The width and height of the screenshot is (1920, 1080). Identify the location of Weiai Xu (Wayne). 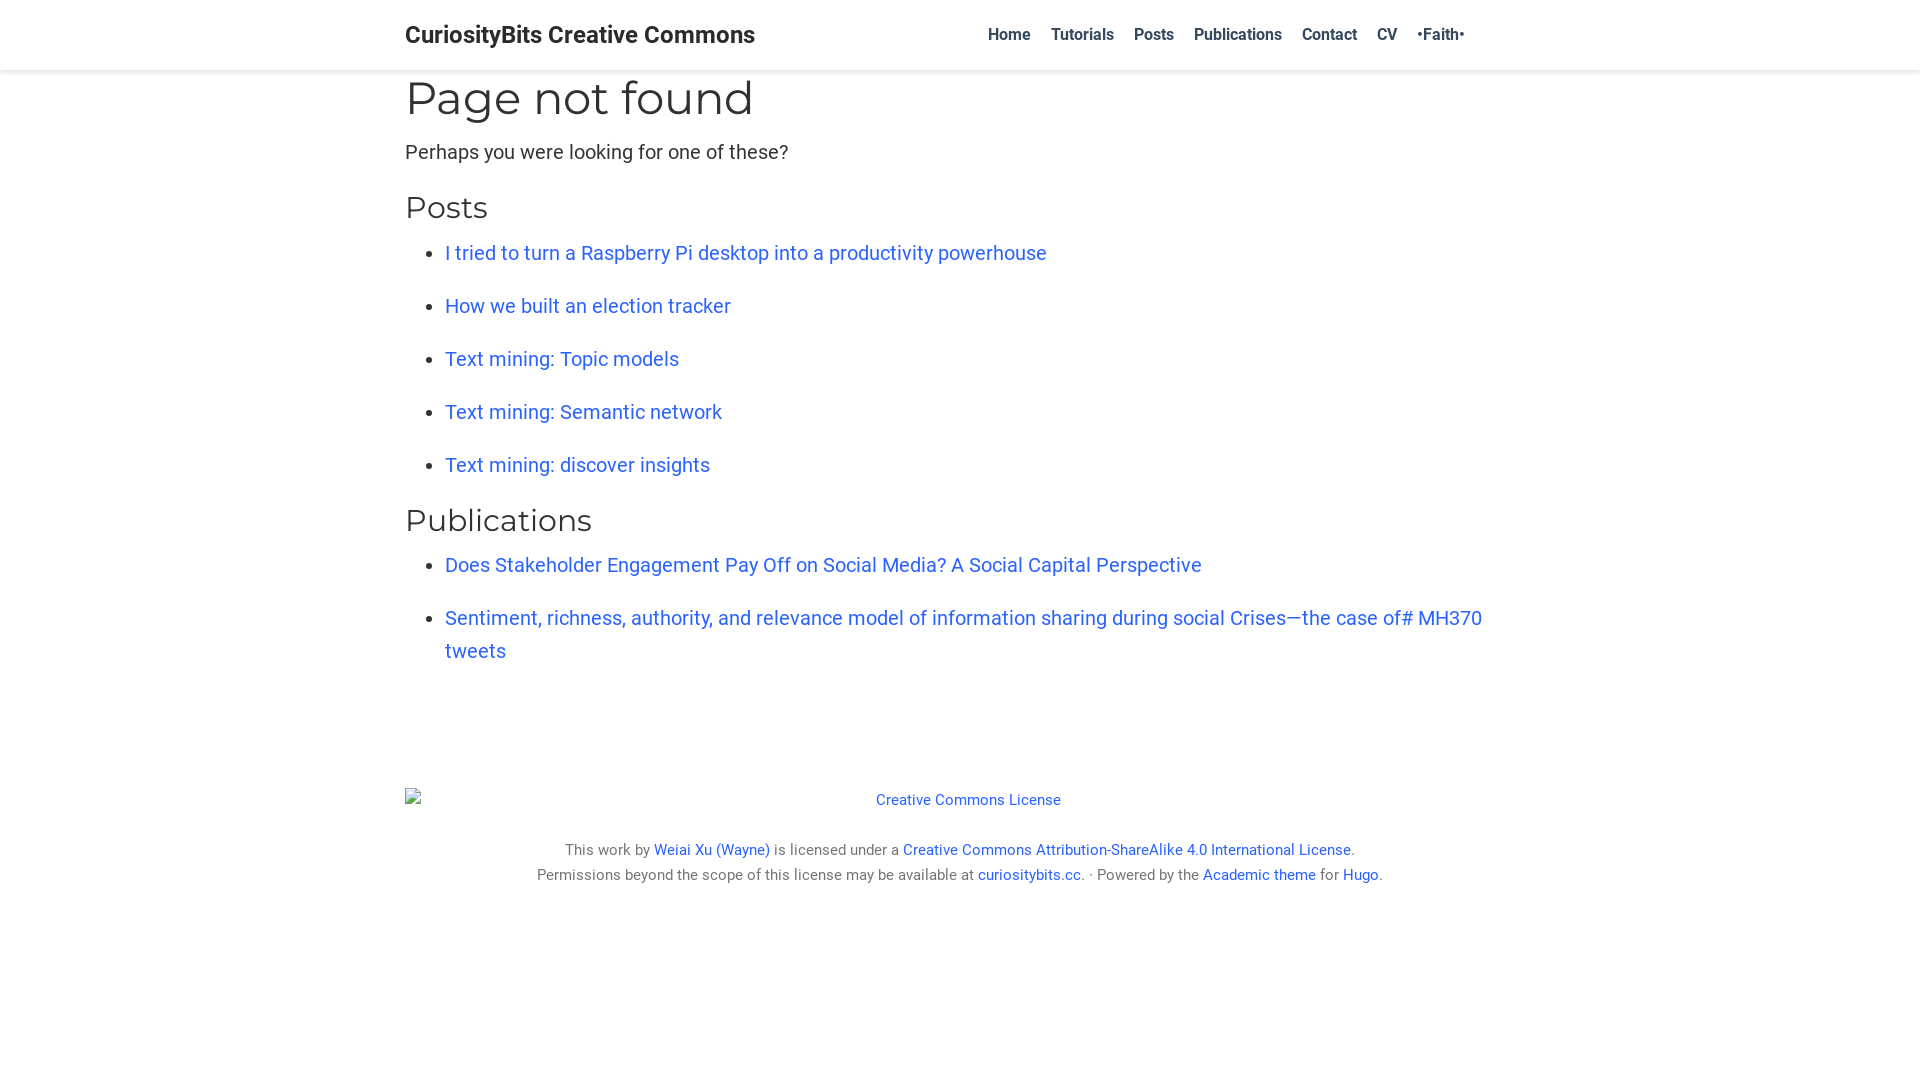
(714, 850).